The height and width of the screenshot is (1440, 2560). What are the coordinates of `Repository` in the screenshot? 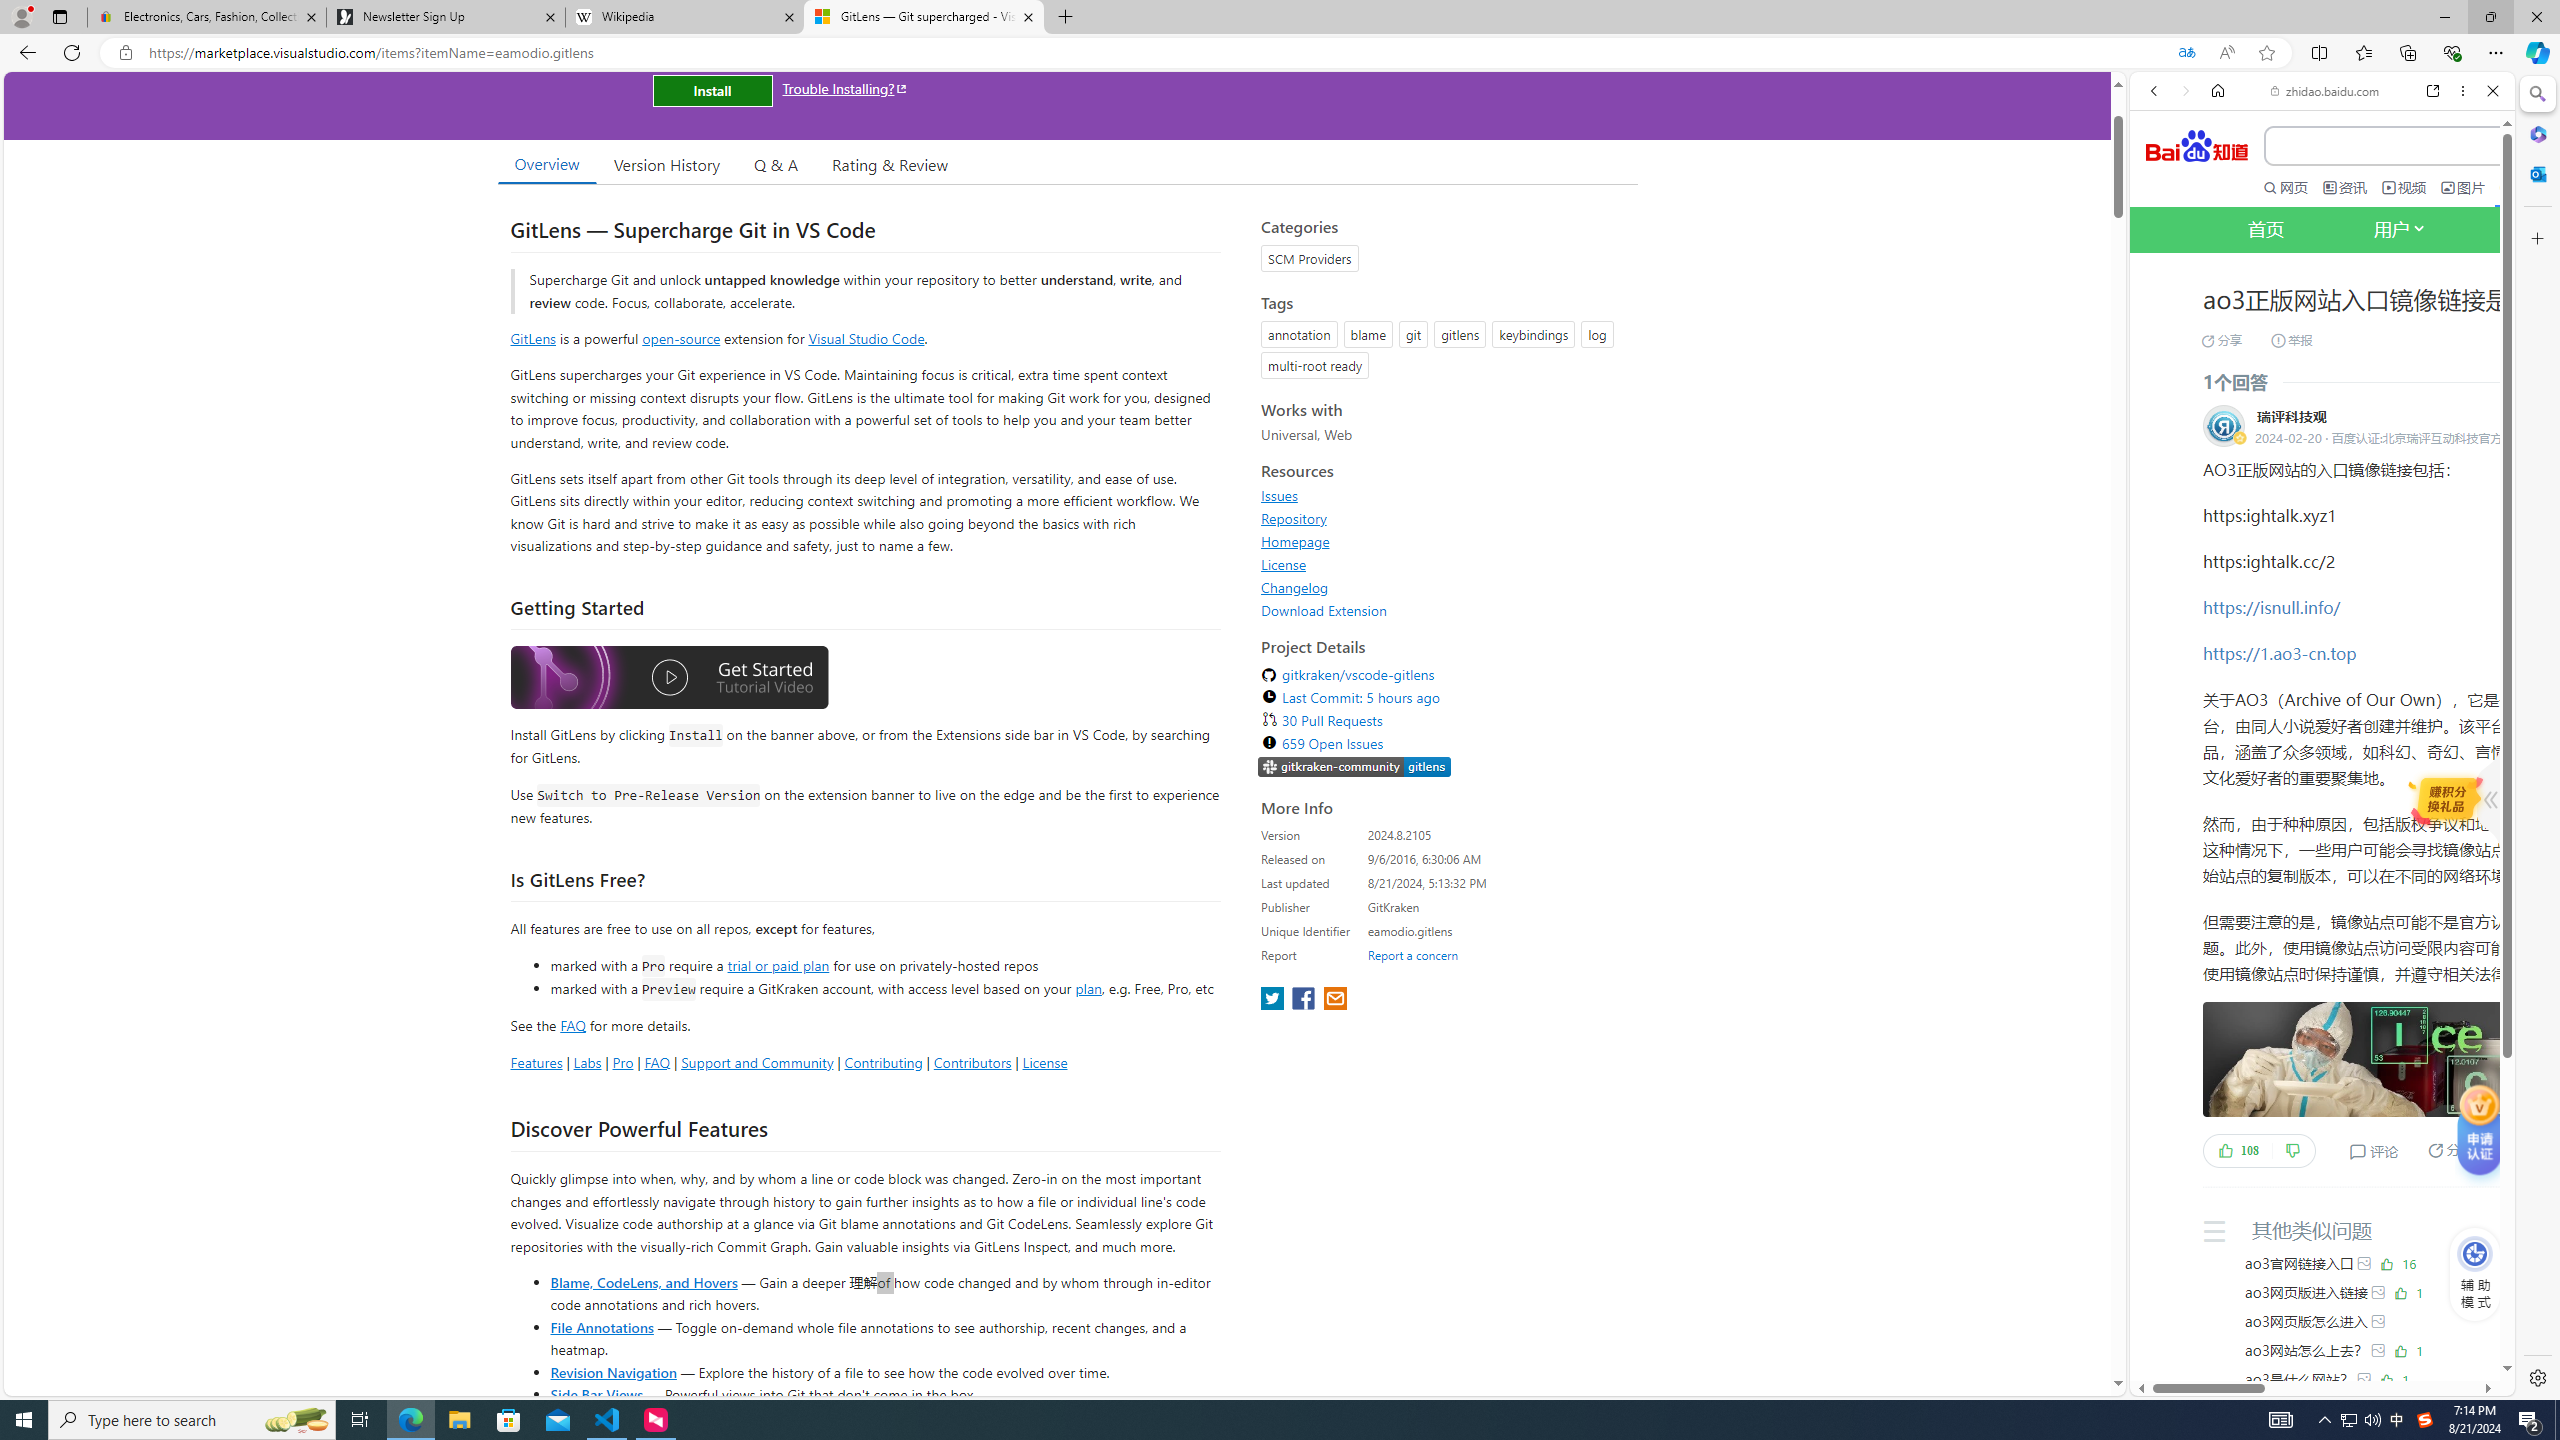 It's located at (1294, 518).